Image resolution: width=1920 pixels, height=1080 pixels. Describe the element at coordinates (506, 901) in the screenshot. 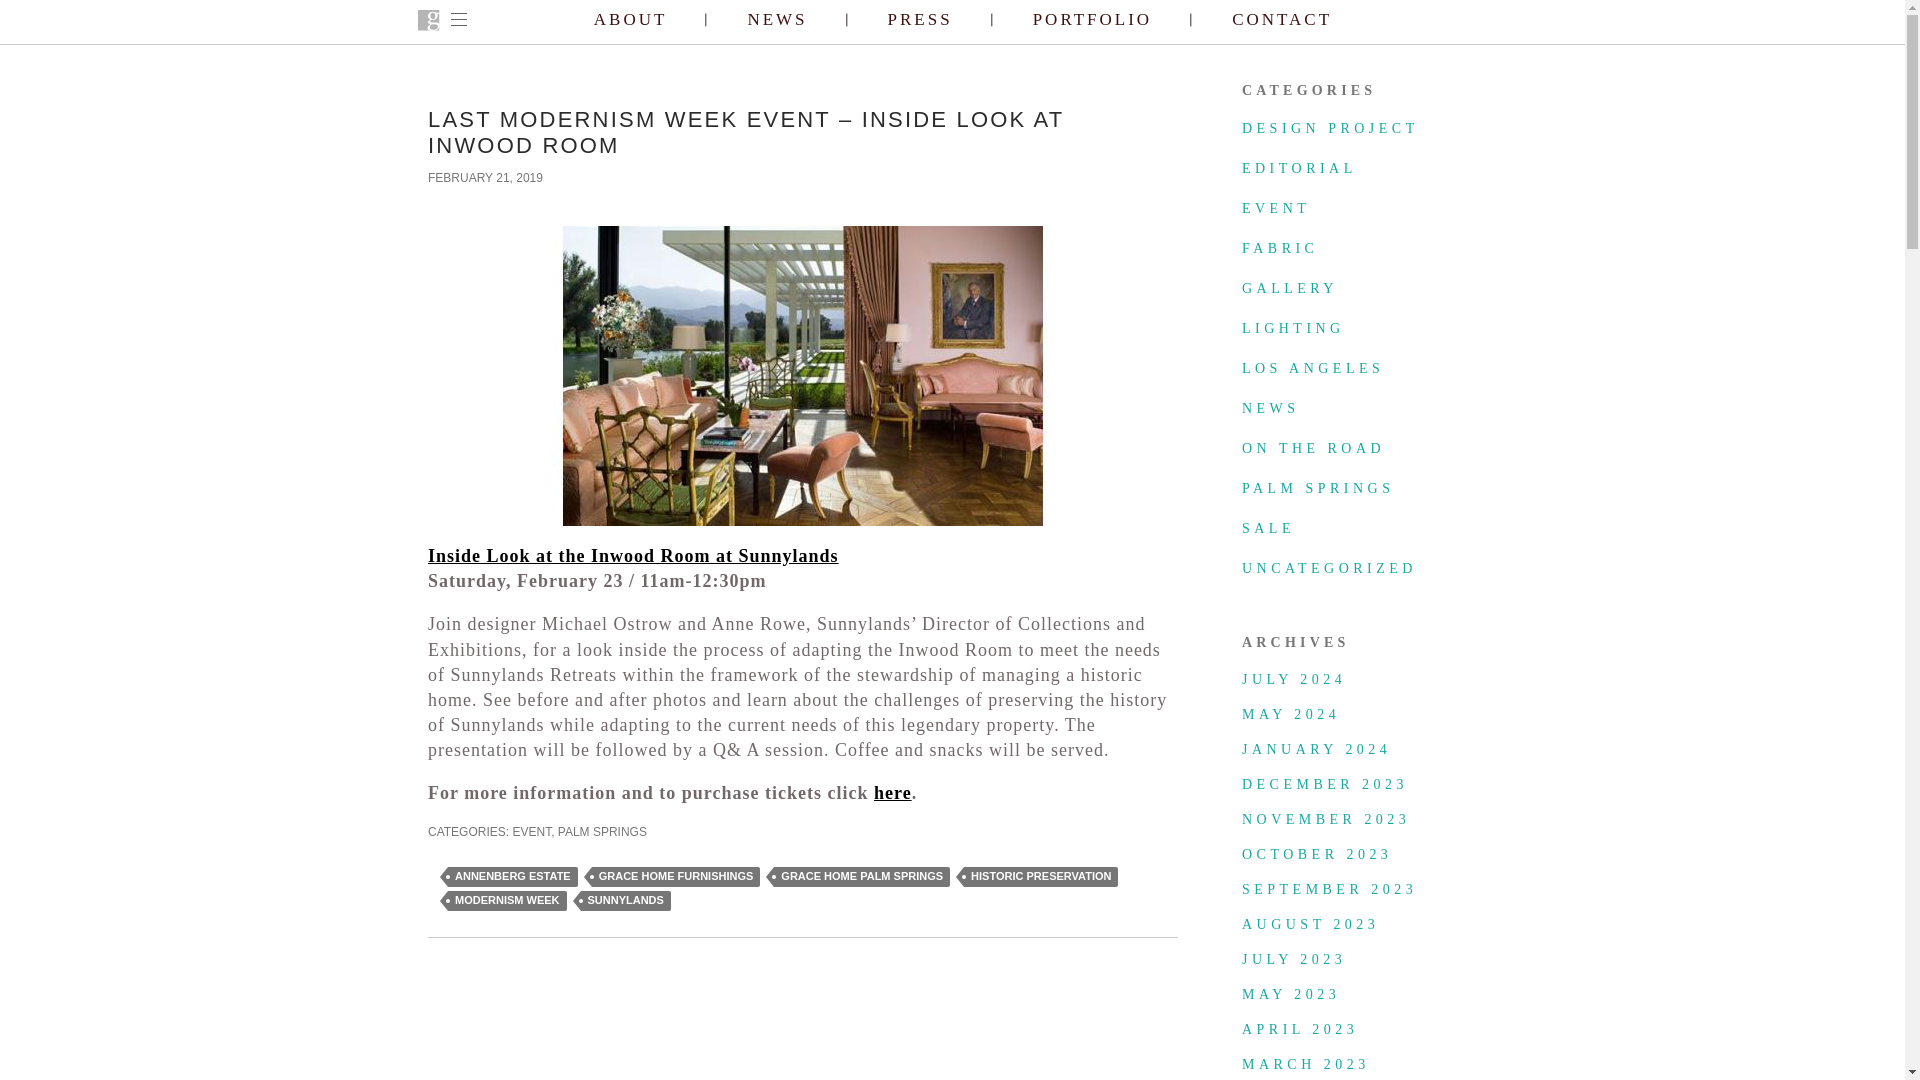

I see `MODERNISM WEEK` at that location.